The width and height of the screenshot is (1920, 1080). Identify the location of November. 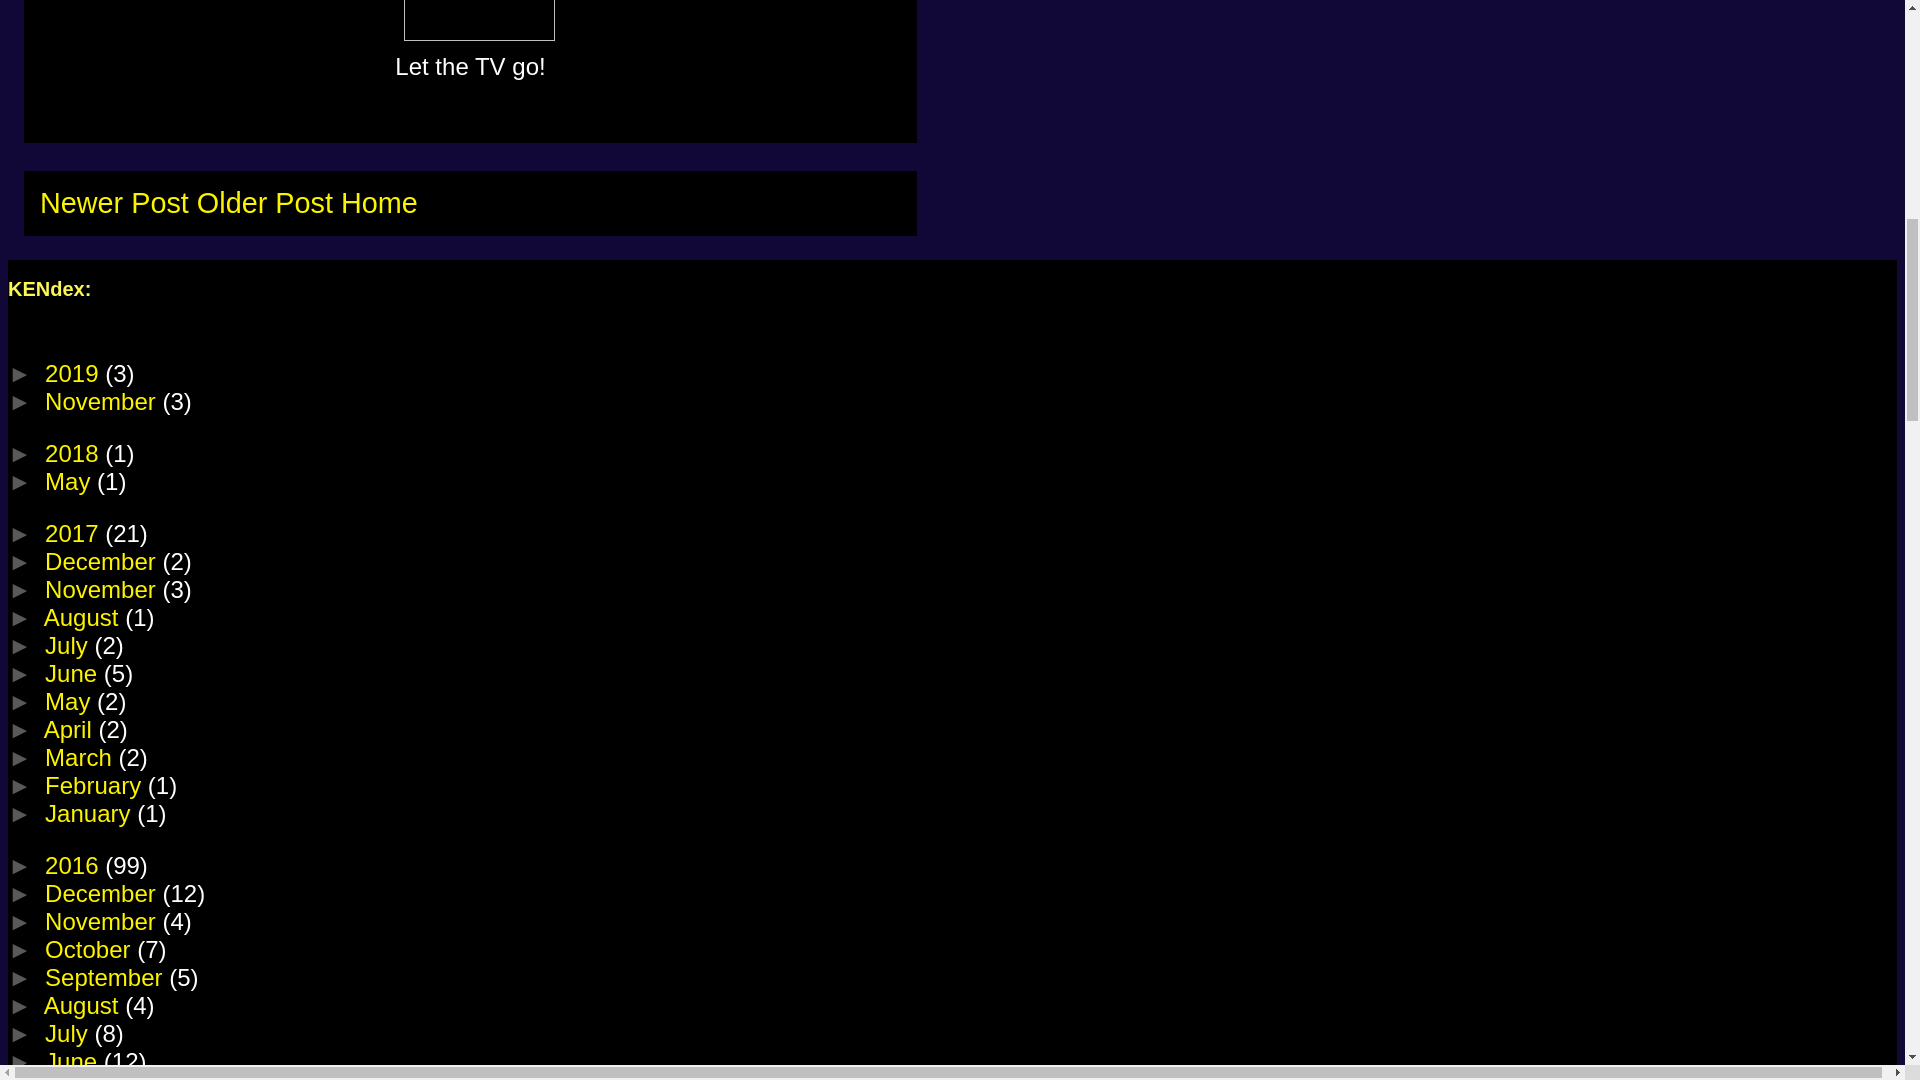
(102, 588).